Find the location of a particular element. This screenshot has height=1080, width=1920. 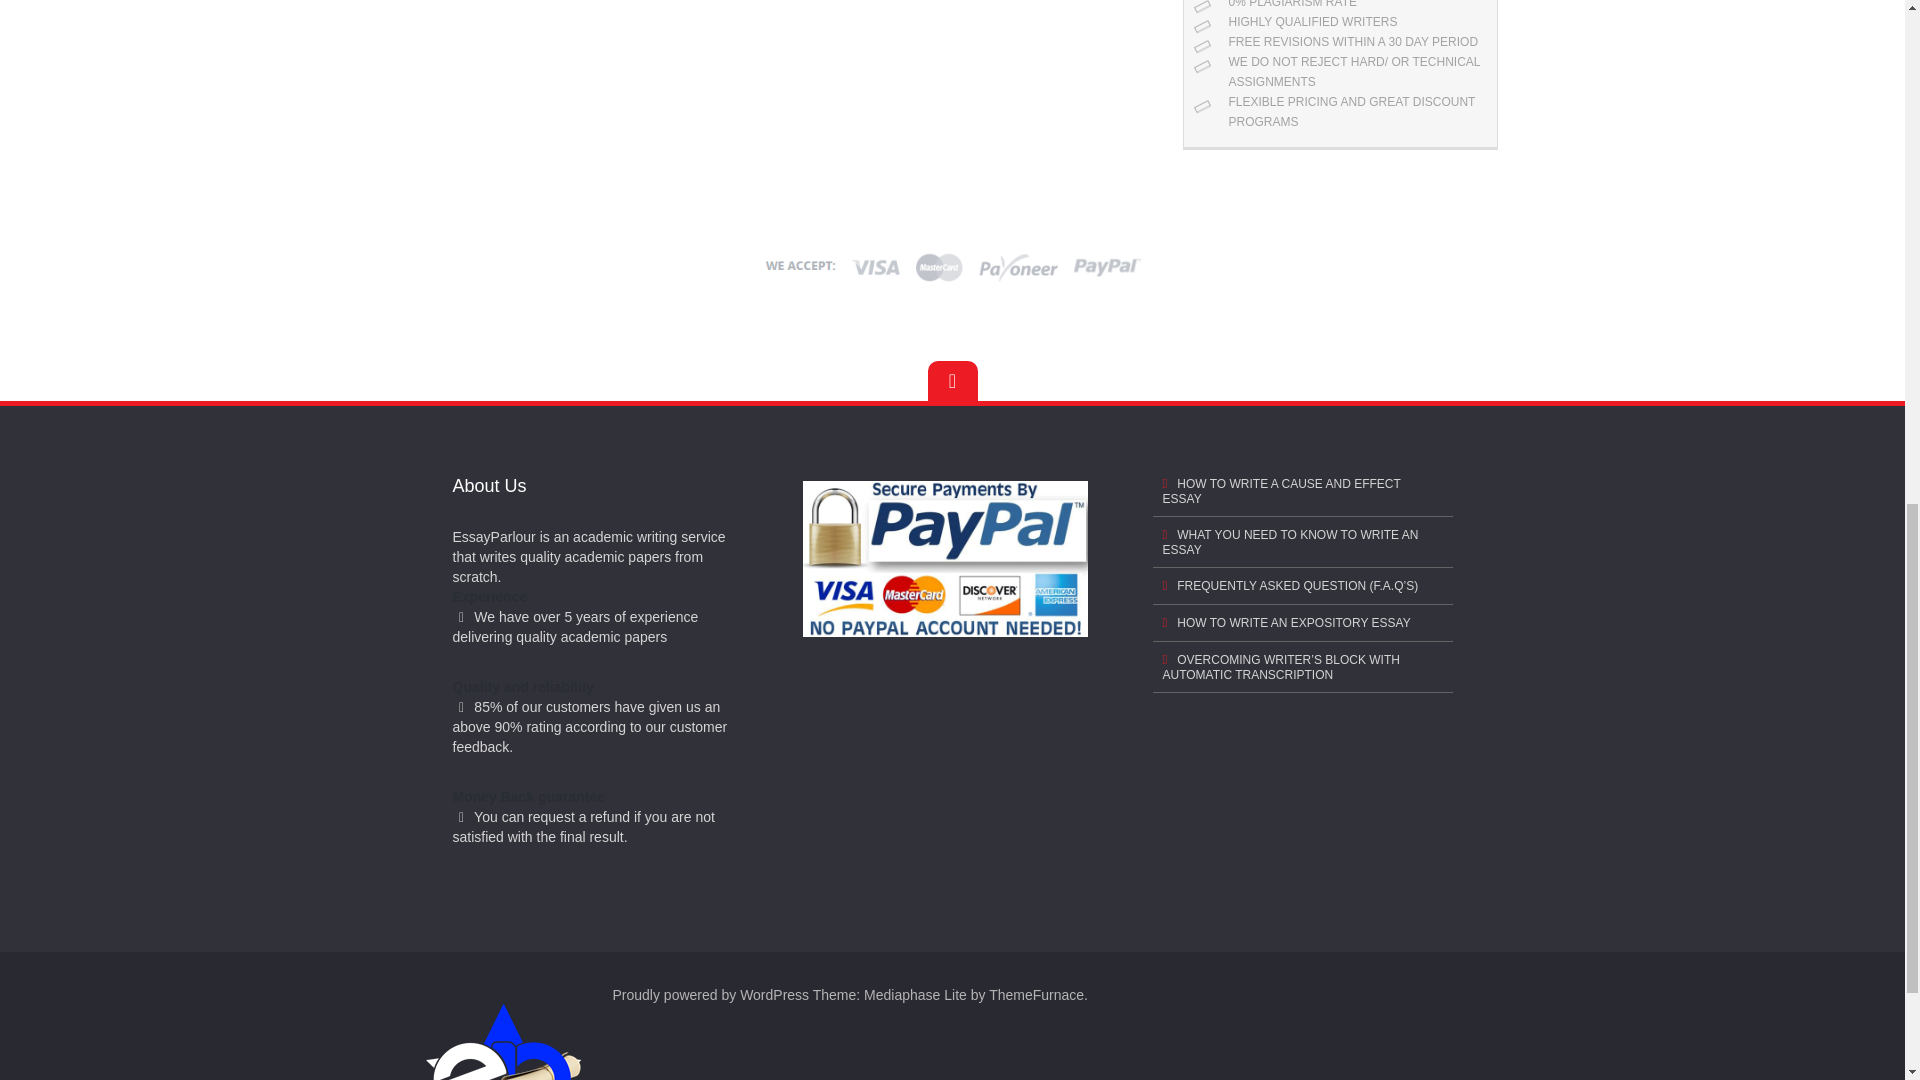

WHAT YOU NEED TO KNOW TO WRITE AN ESSAY is located at coordinates (1302, 542).